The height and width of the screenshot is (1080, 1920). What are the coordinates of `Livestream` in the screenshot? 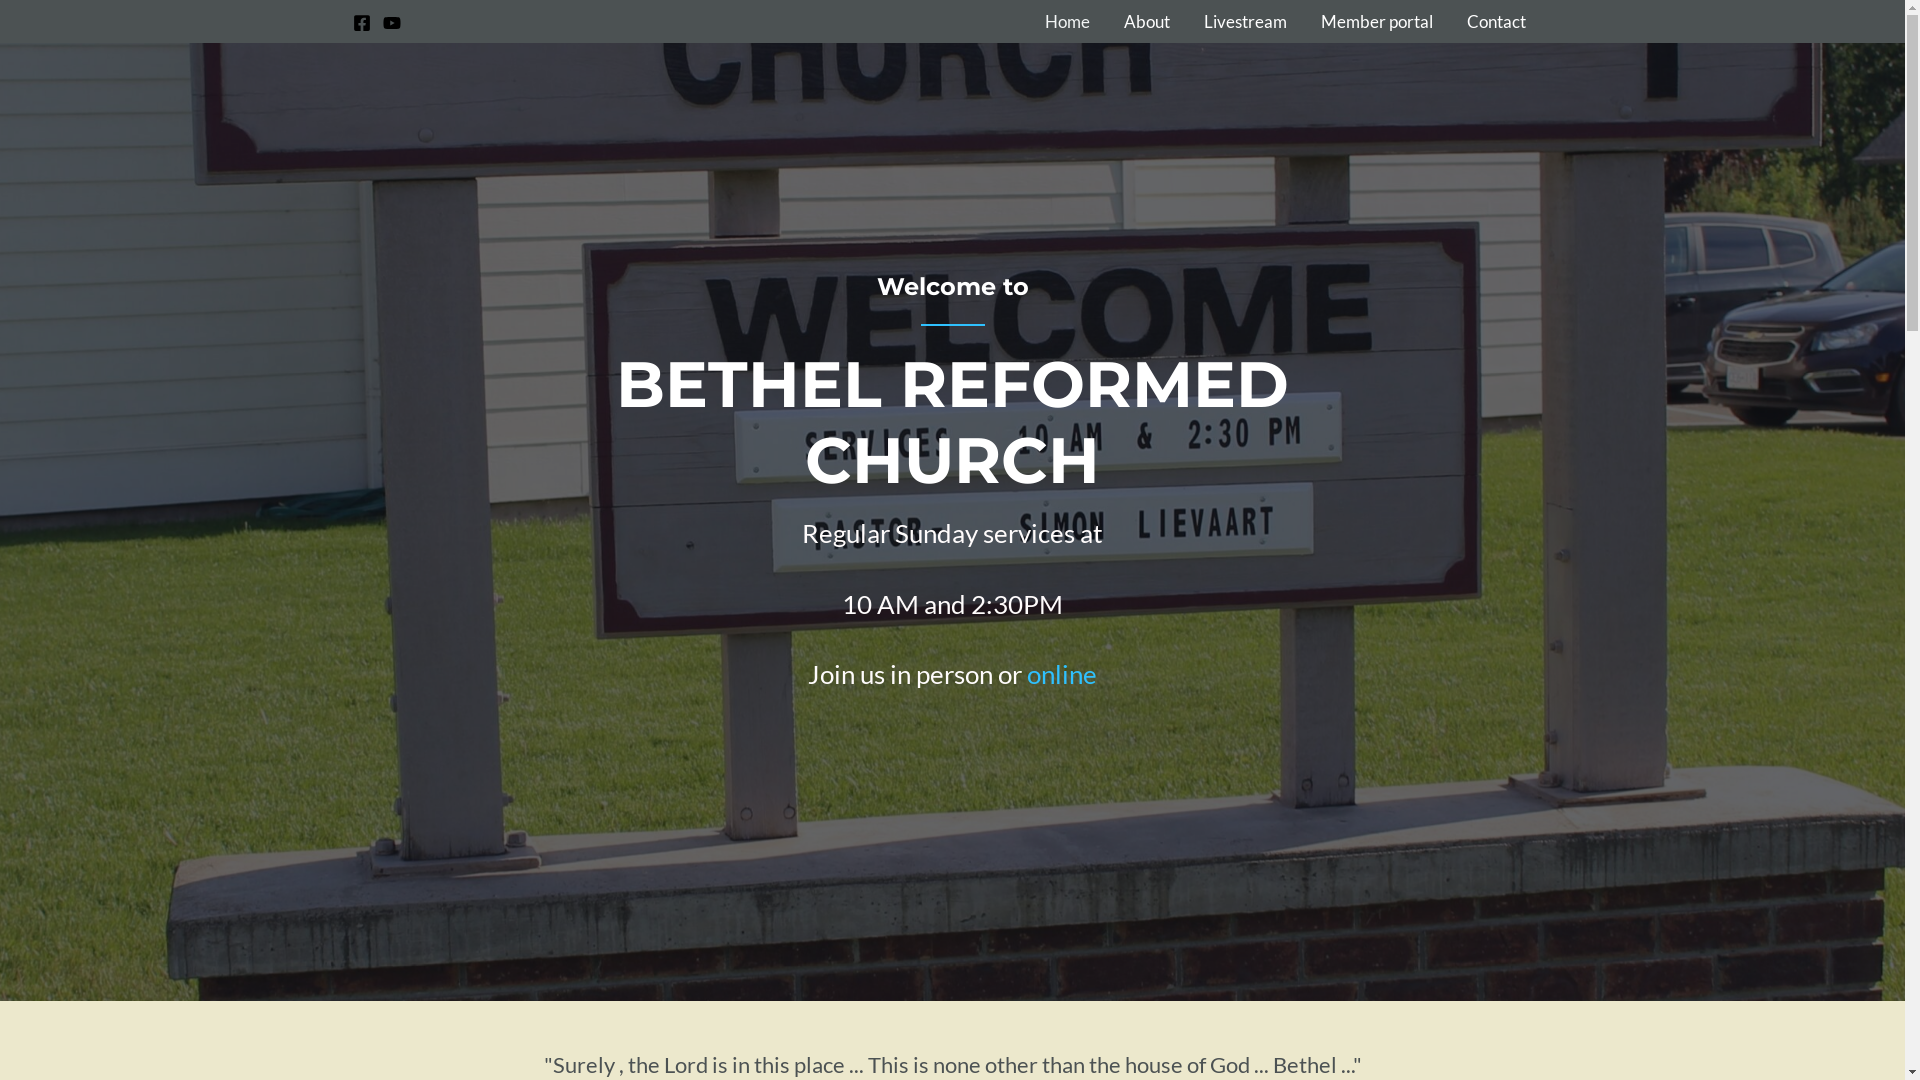 It's located at (1244, 22).